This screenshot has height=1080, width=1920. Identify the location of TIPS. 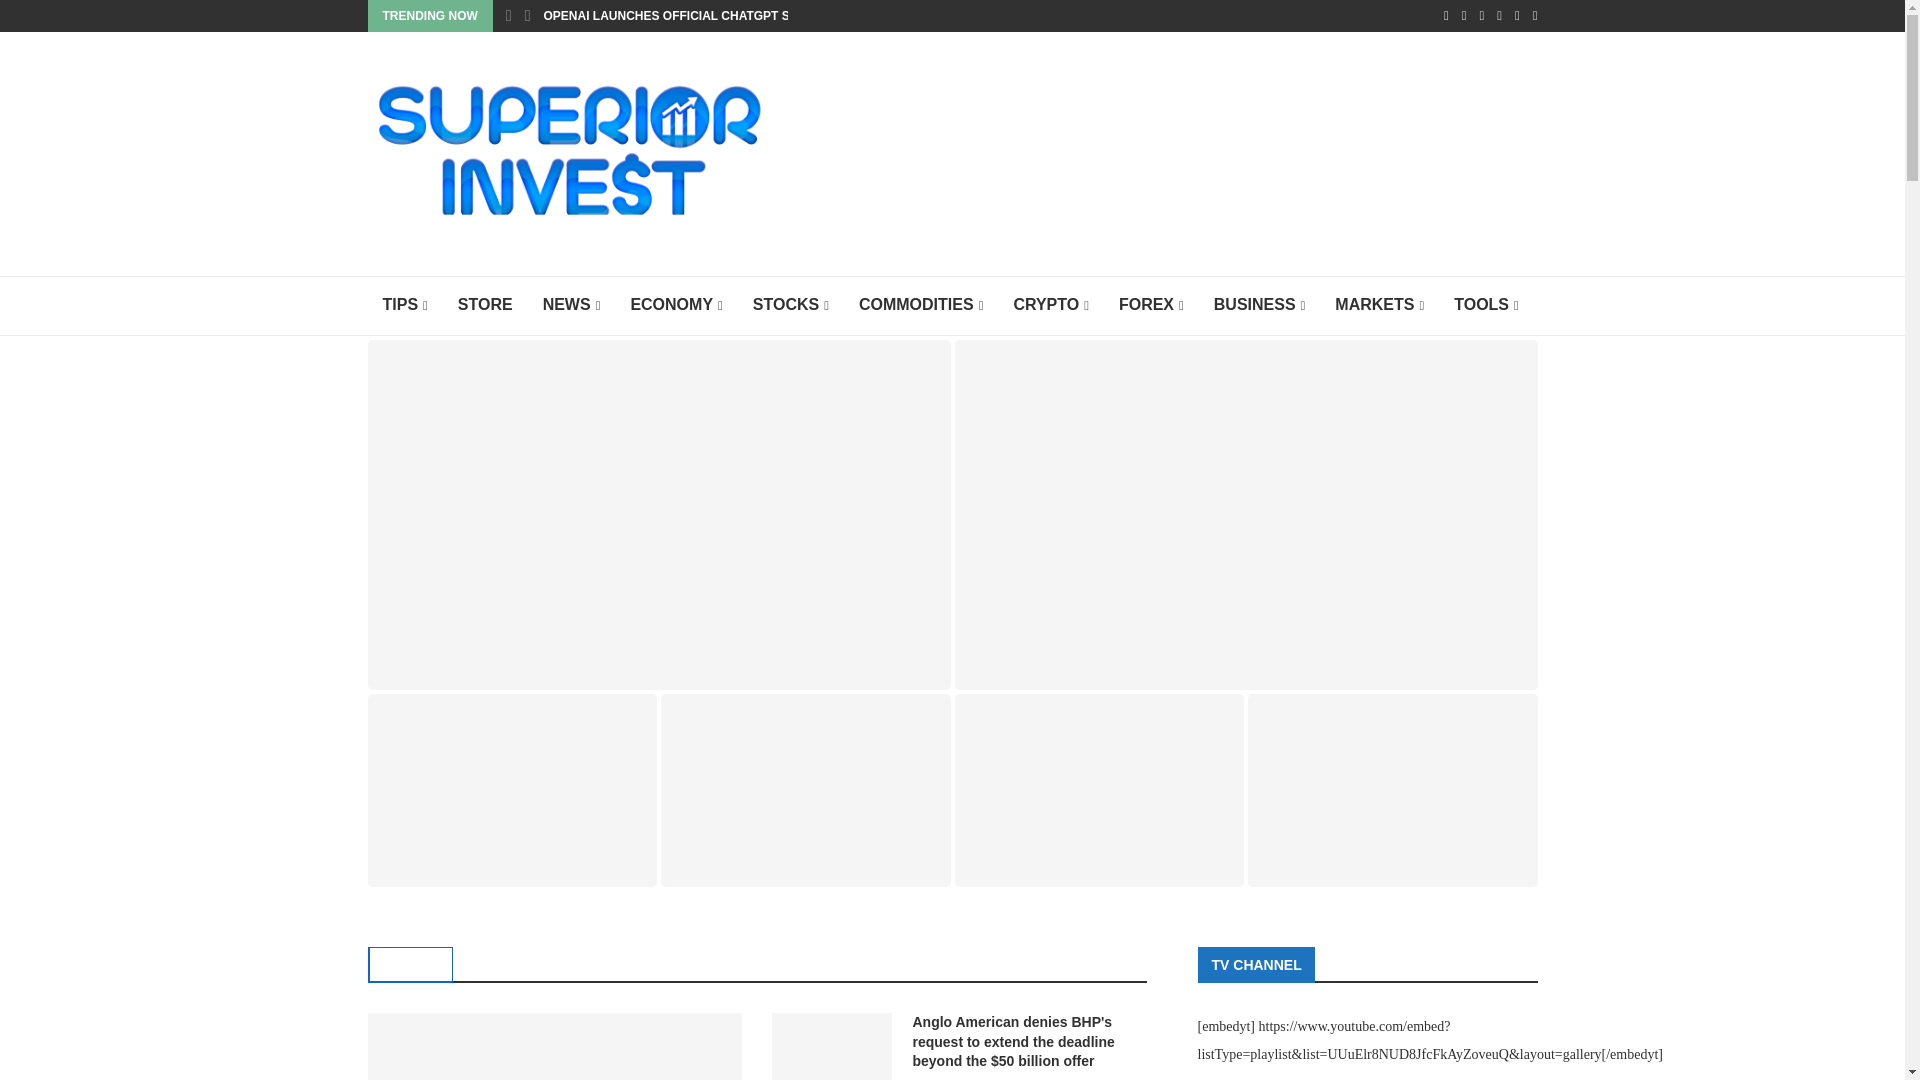
(406, 306).